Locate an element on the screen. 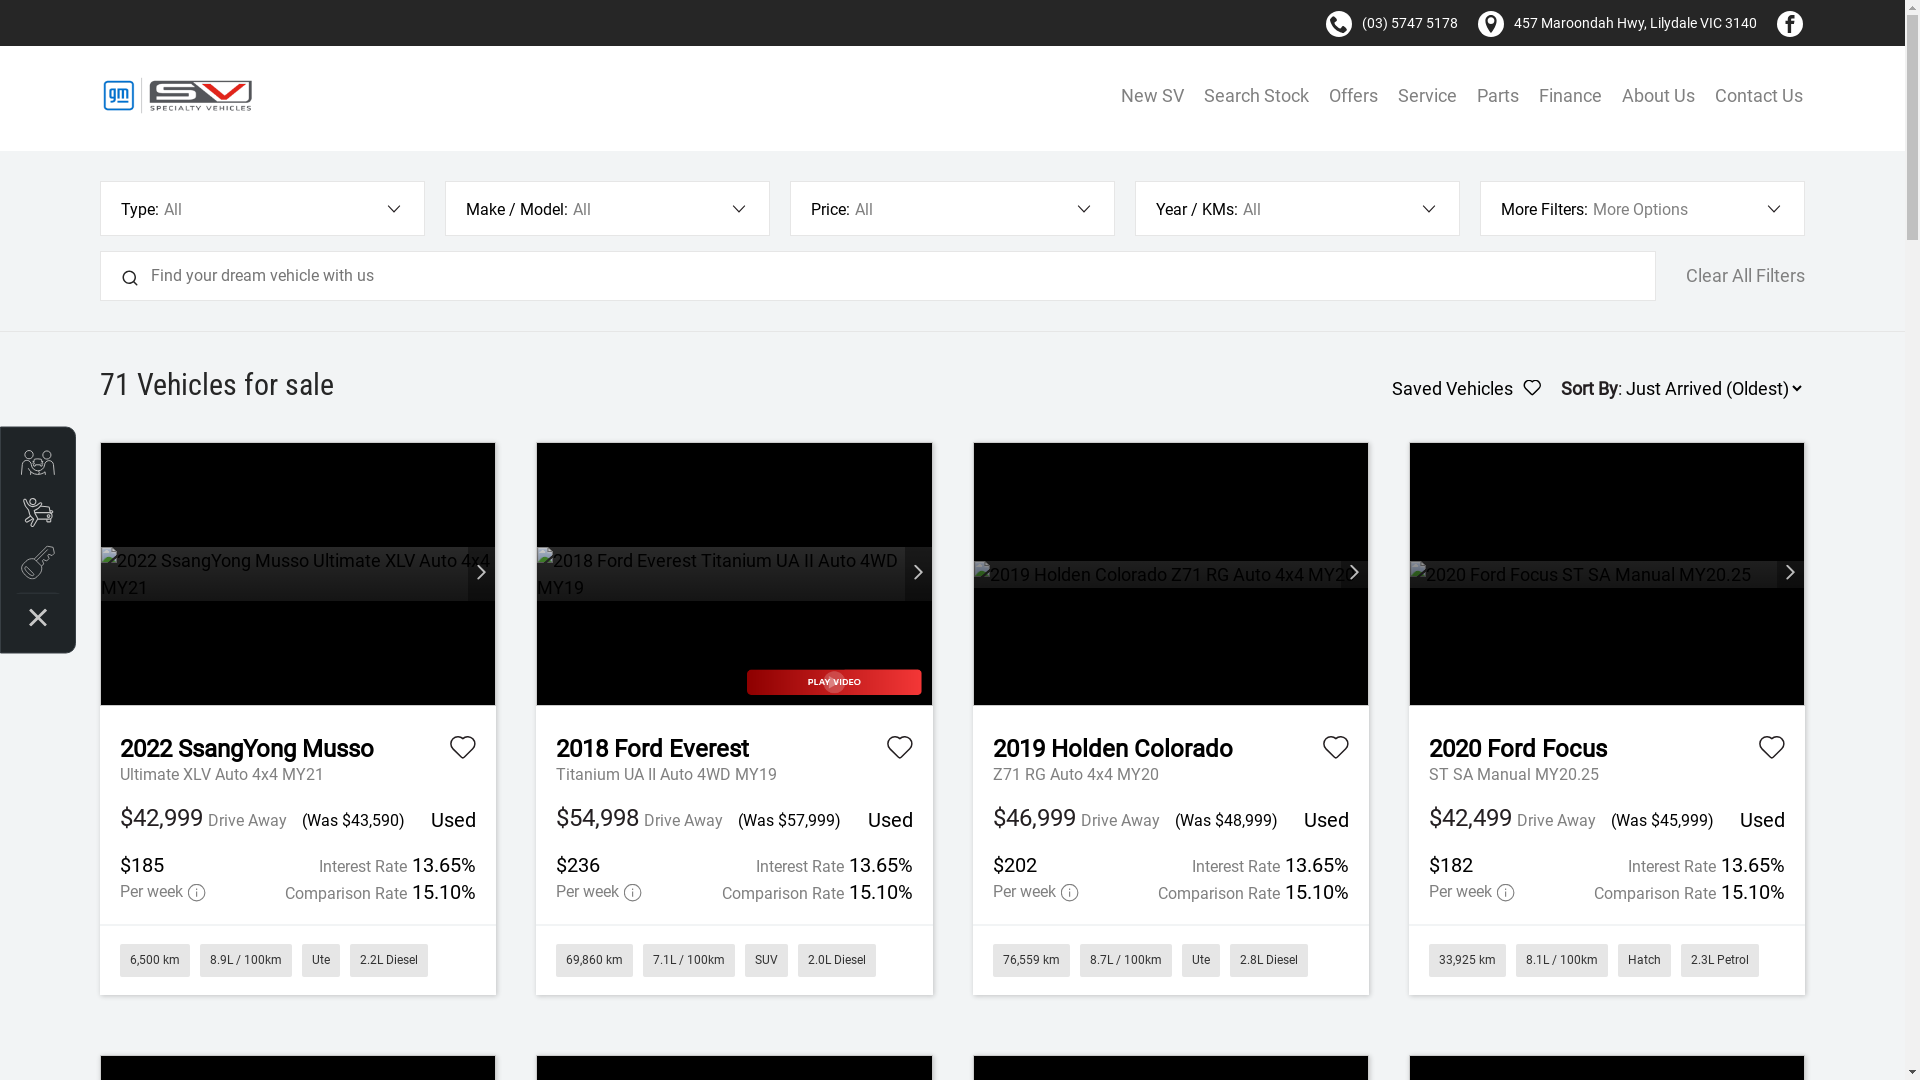 This screenshot has height=1080, width=1920. Clear All Filters is located at coordinates (1746, 276).